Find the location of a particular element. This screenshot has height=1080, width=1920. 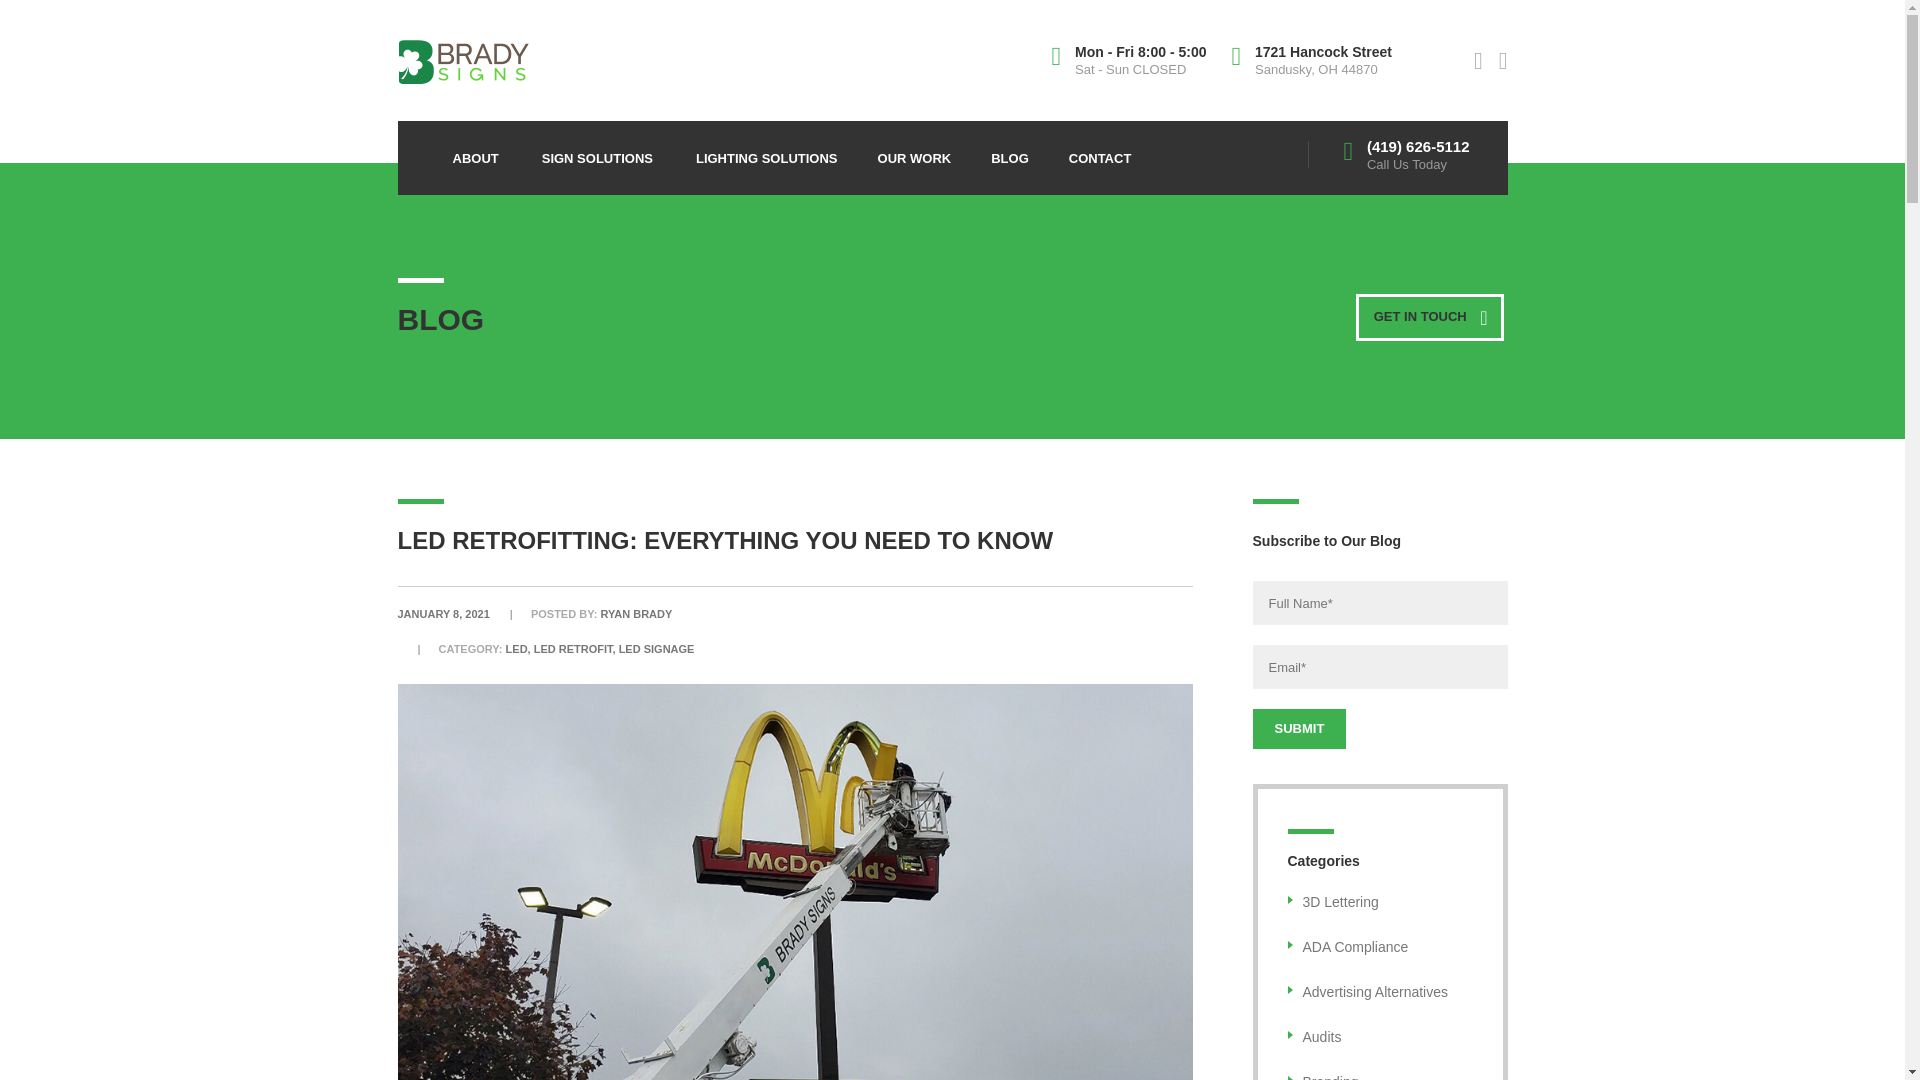

SIGN SOLUTIONS is located at coordinates (598, 152).